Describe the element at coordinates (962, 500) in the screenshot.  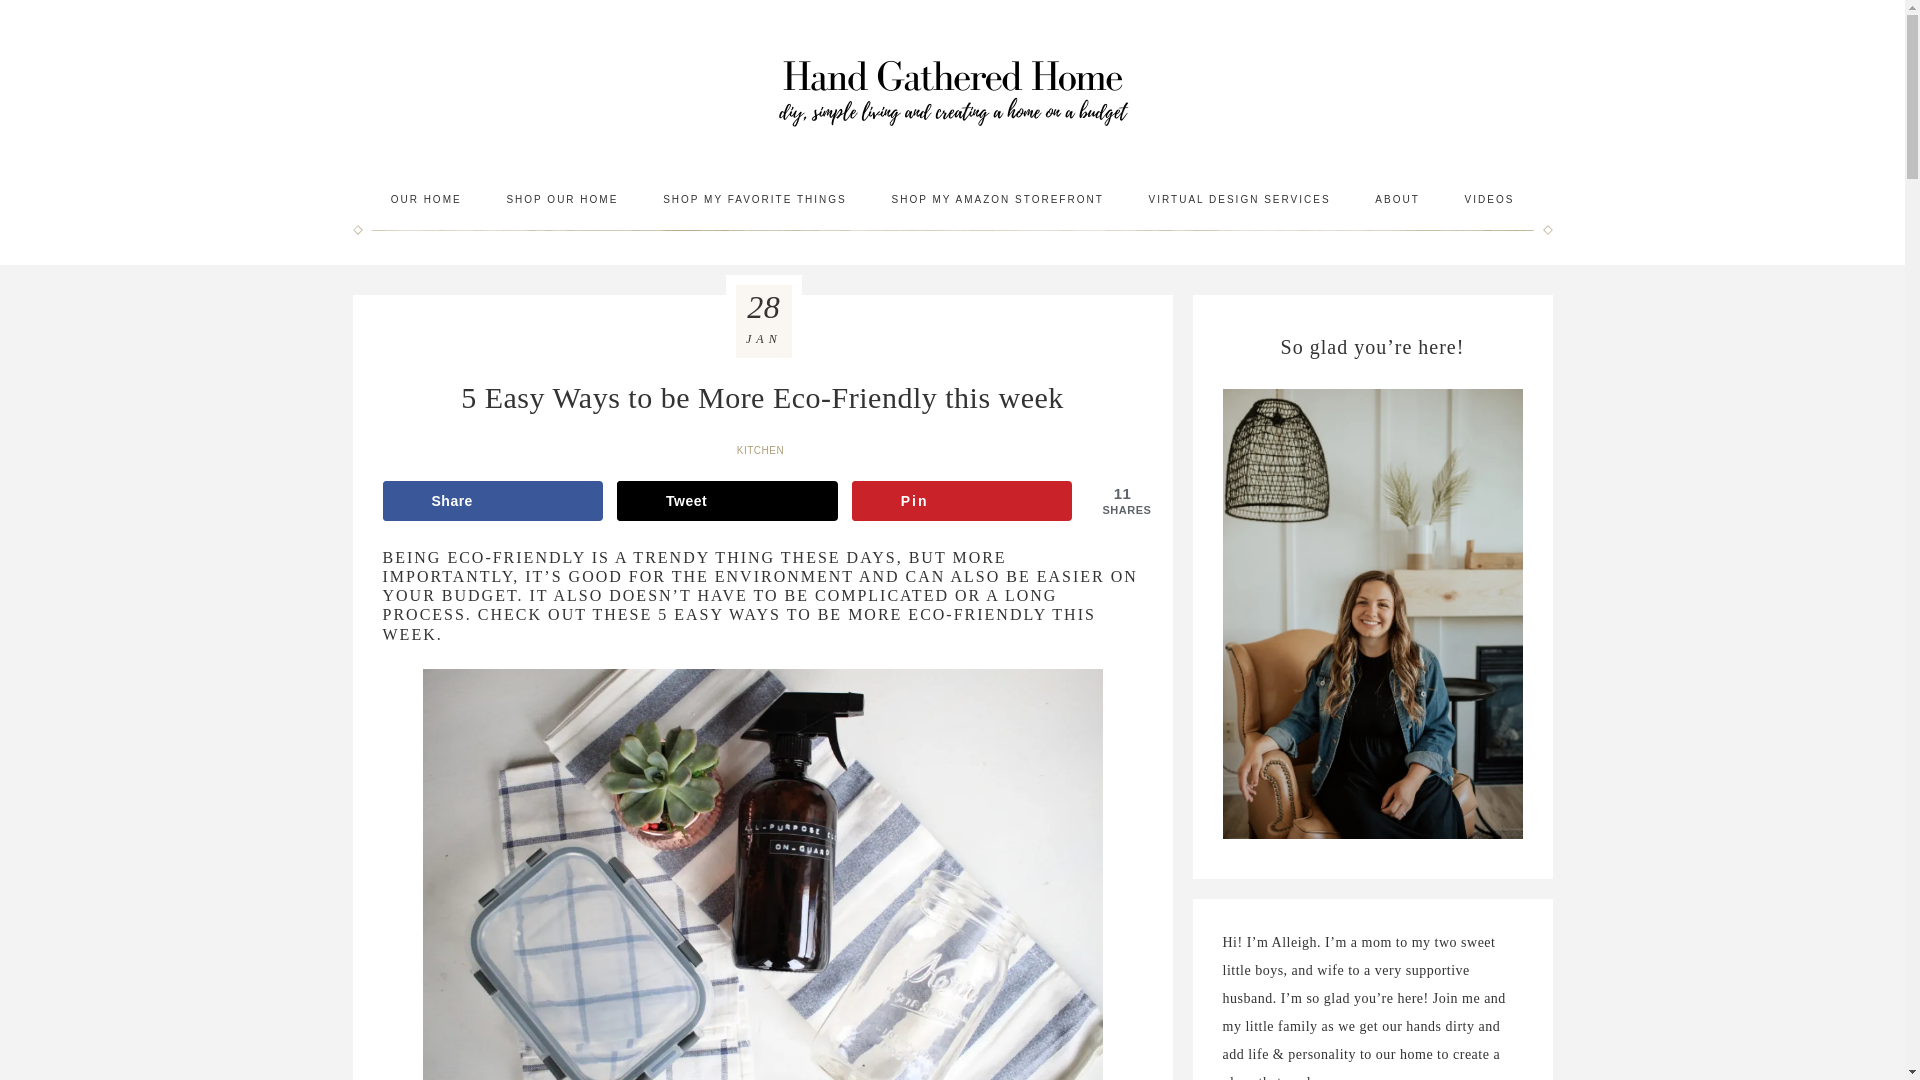
I see `Save to Pinterest` at that location.